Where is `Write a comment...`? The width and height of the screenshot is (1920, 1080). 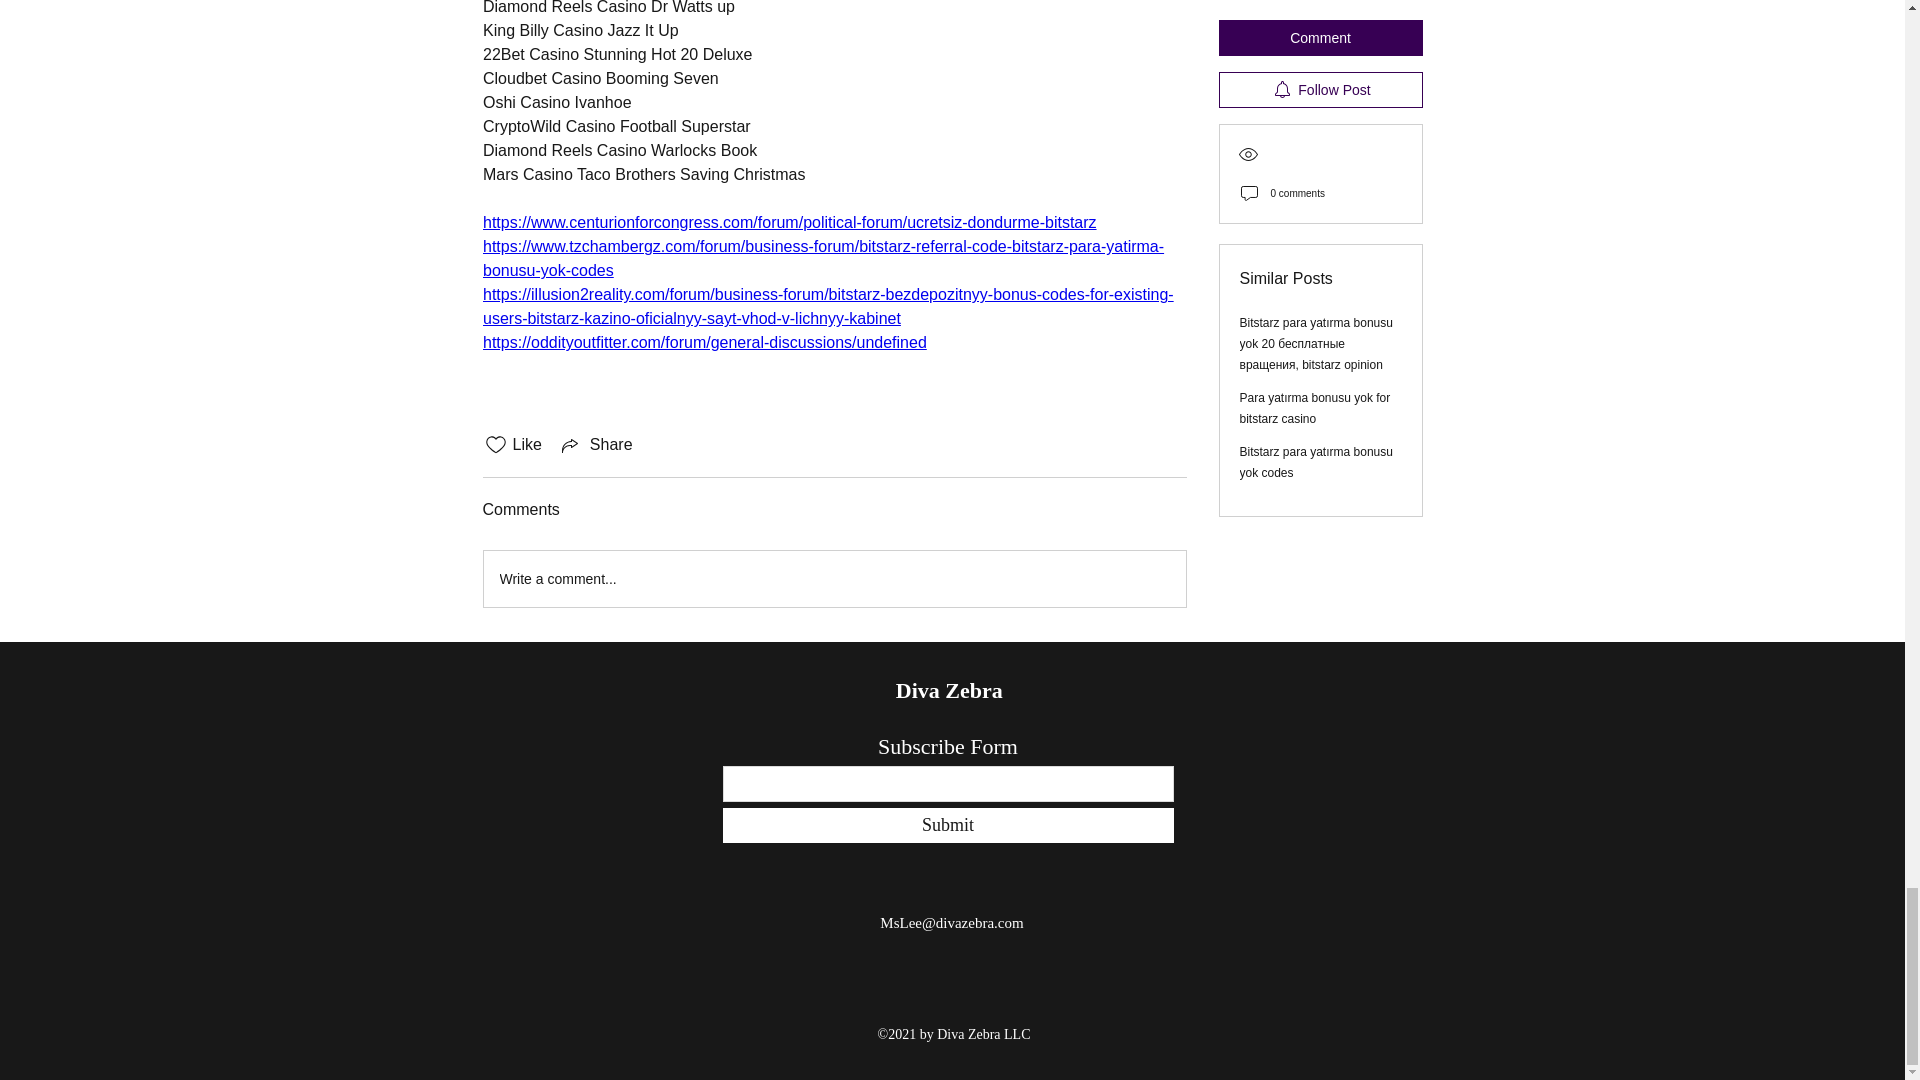 Write a comment... is located at coordinates (834, 578).